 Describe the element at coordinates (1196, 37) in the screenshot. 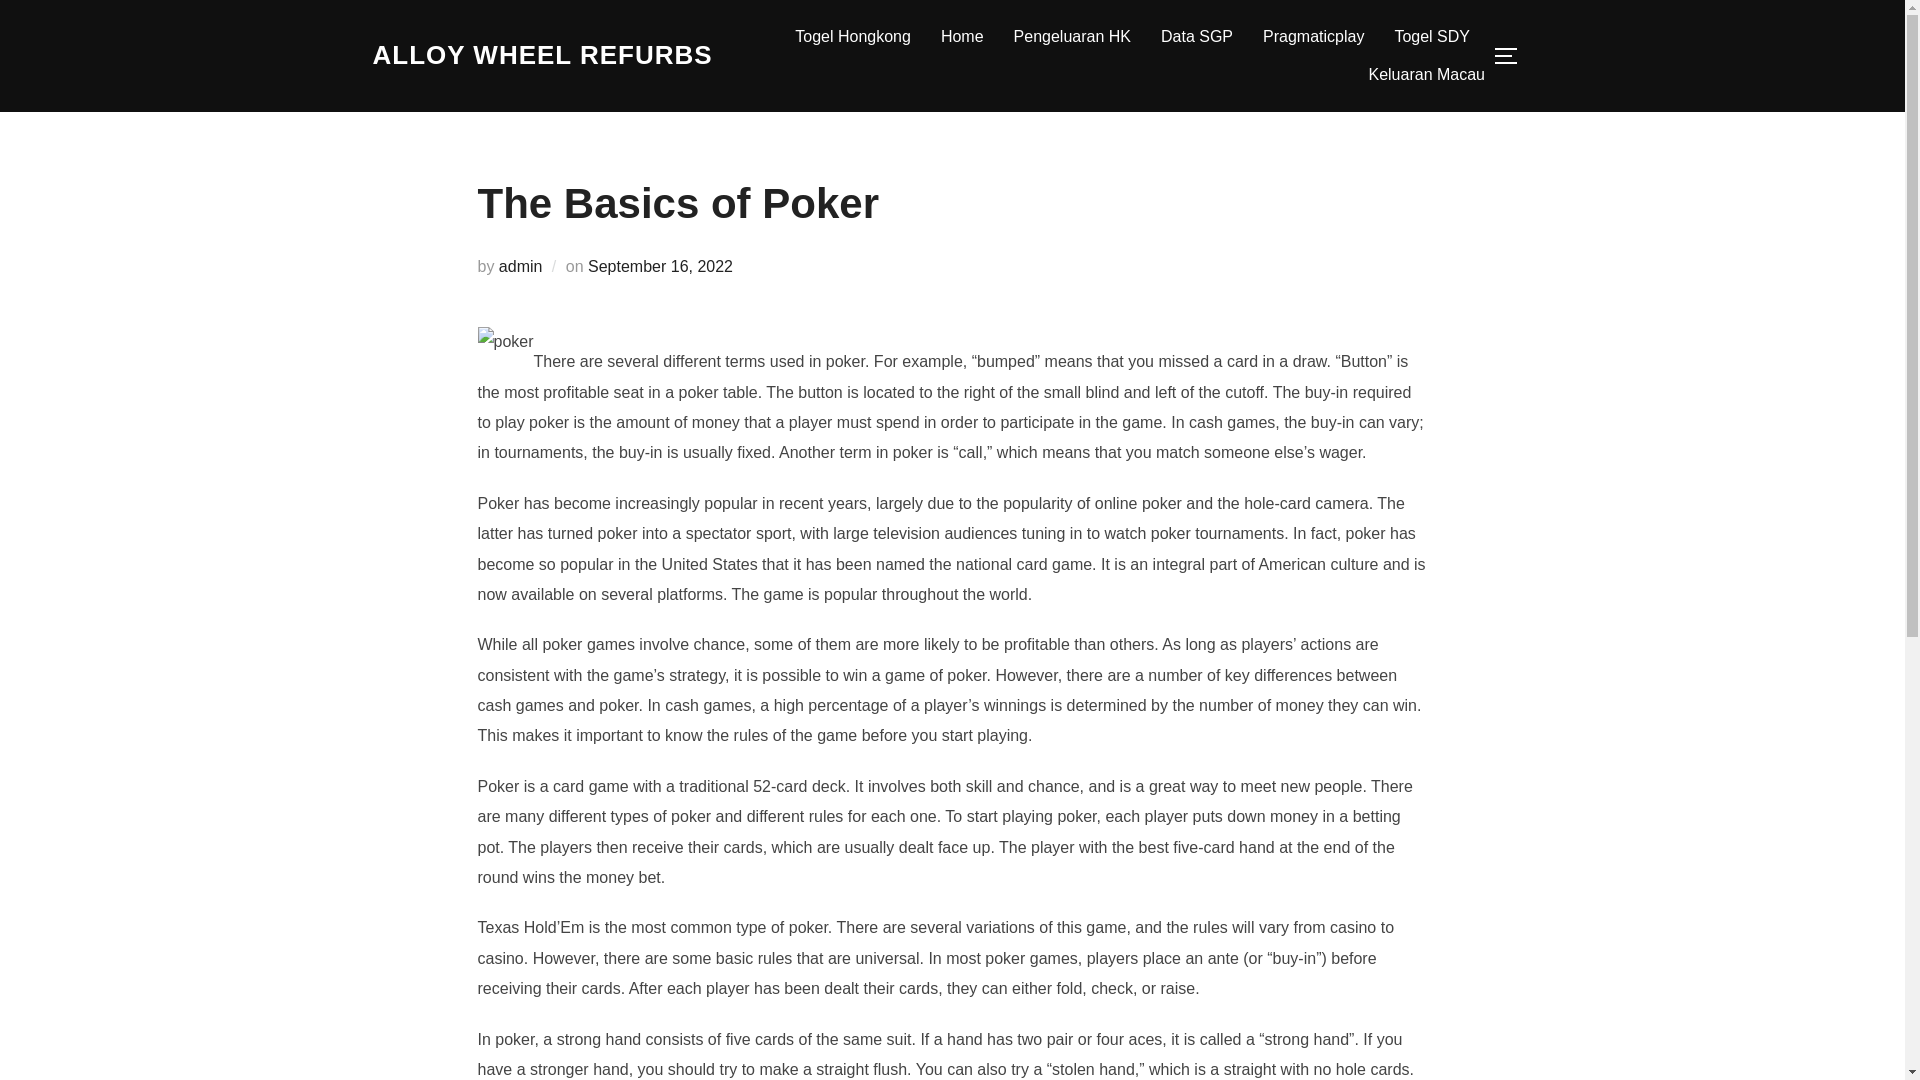

I see `Data SGP` at that location.